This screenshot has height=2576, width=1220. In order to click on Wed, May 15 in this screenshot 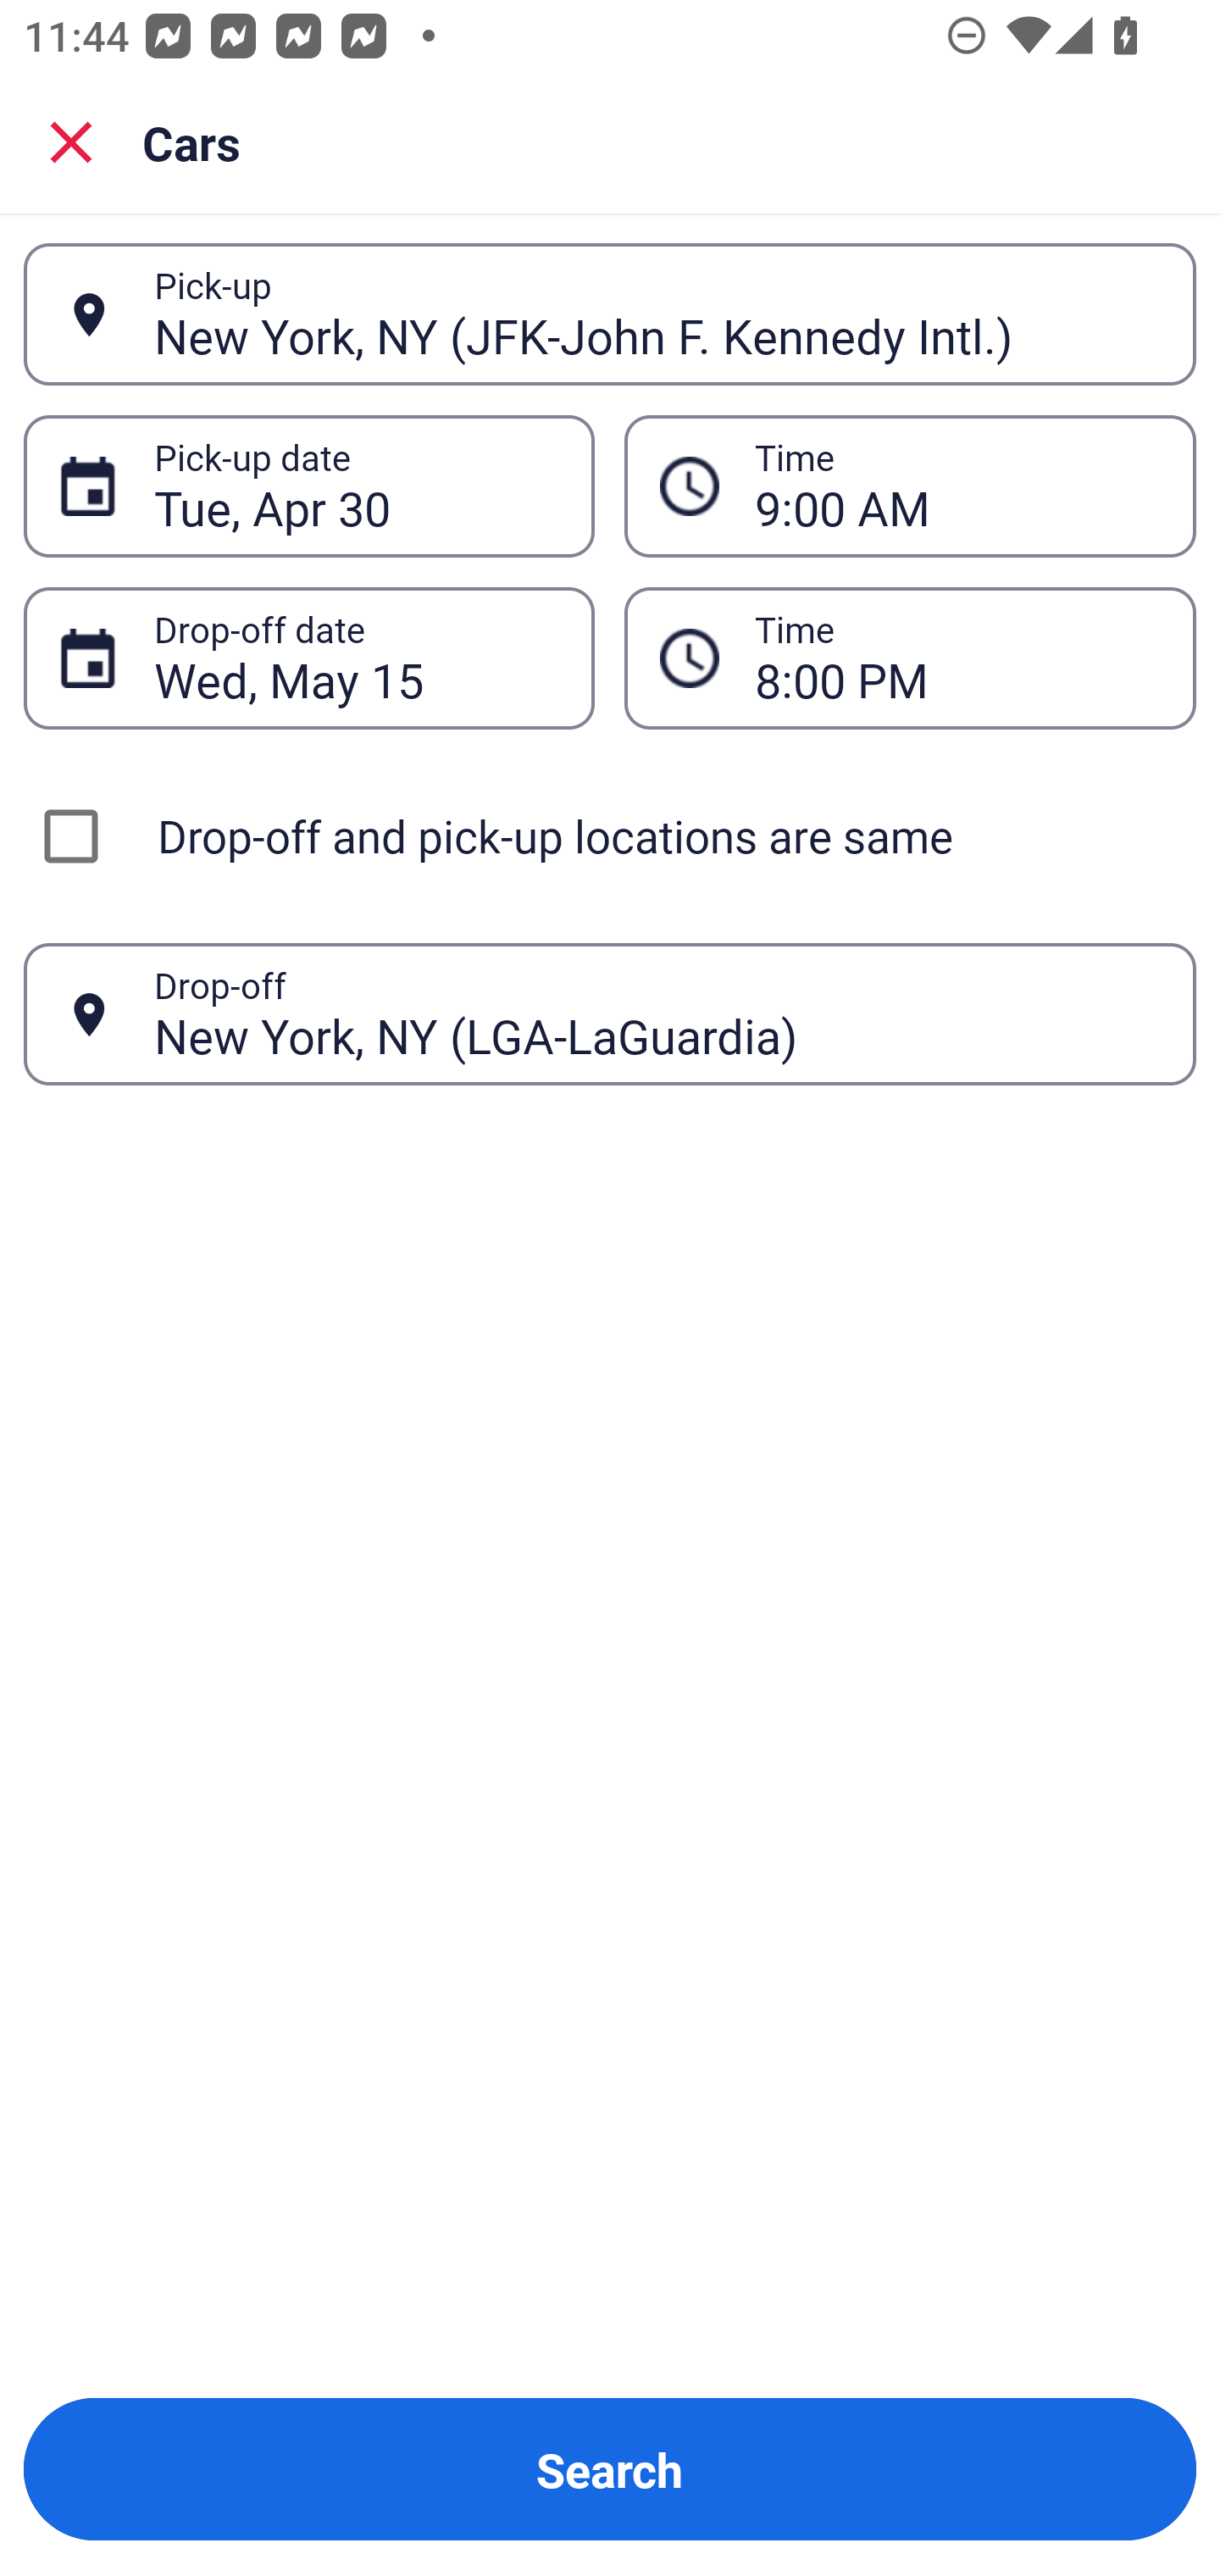, I will do `click(356, 658)`.